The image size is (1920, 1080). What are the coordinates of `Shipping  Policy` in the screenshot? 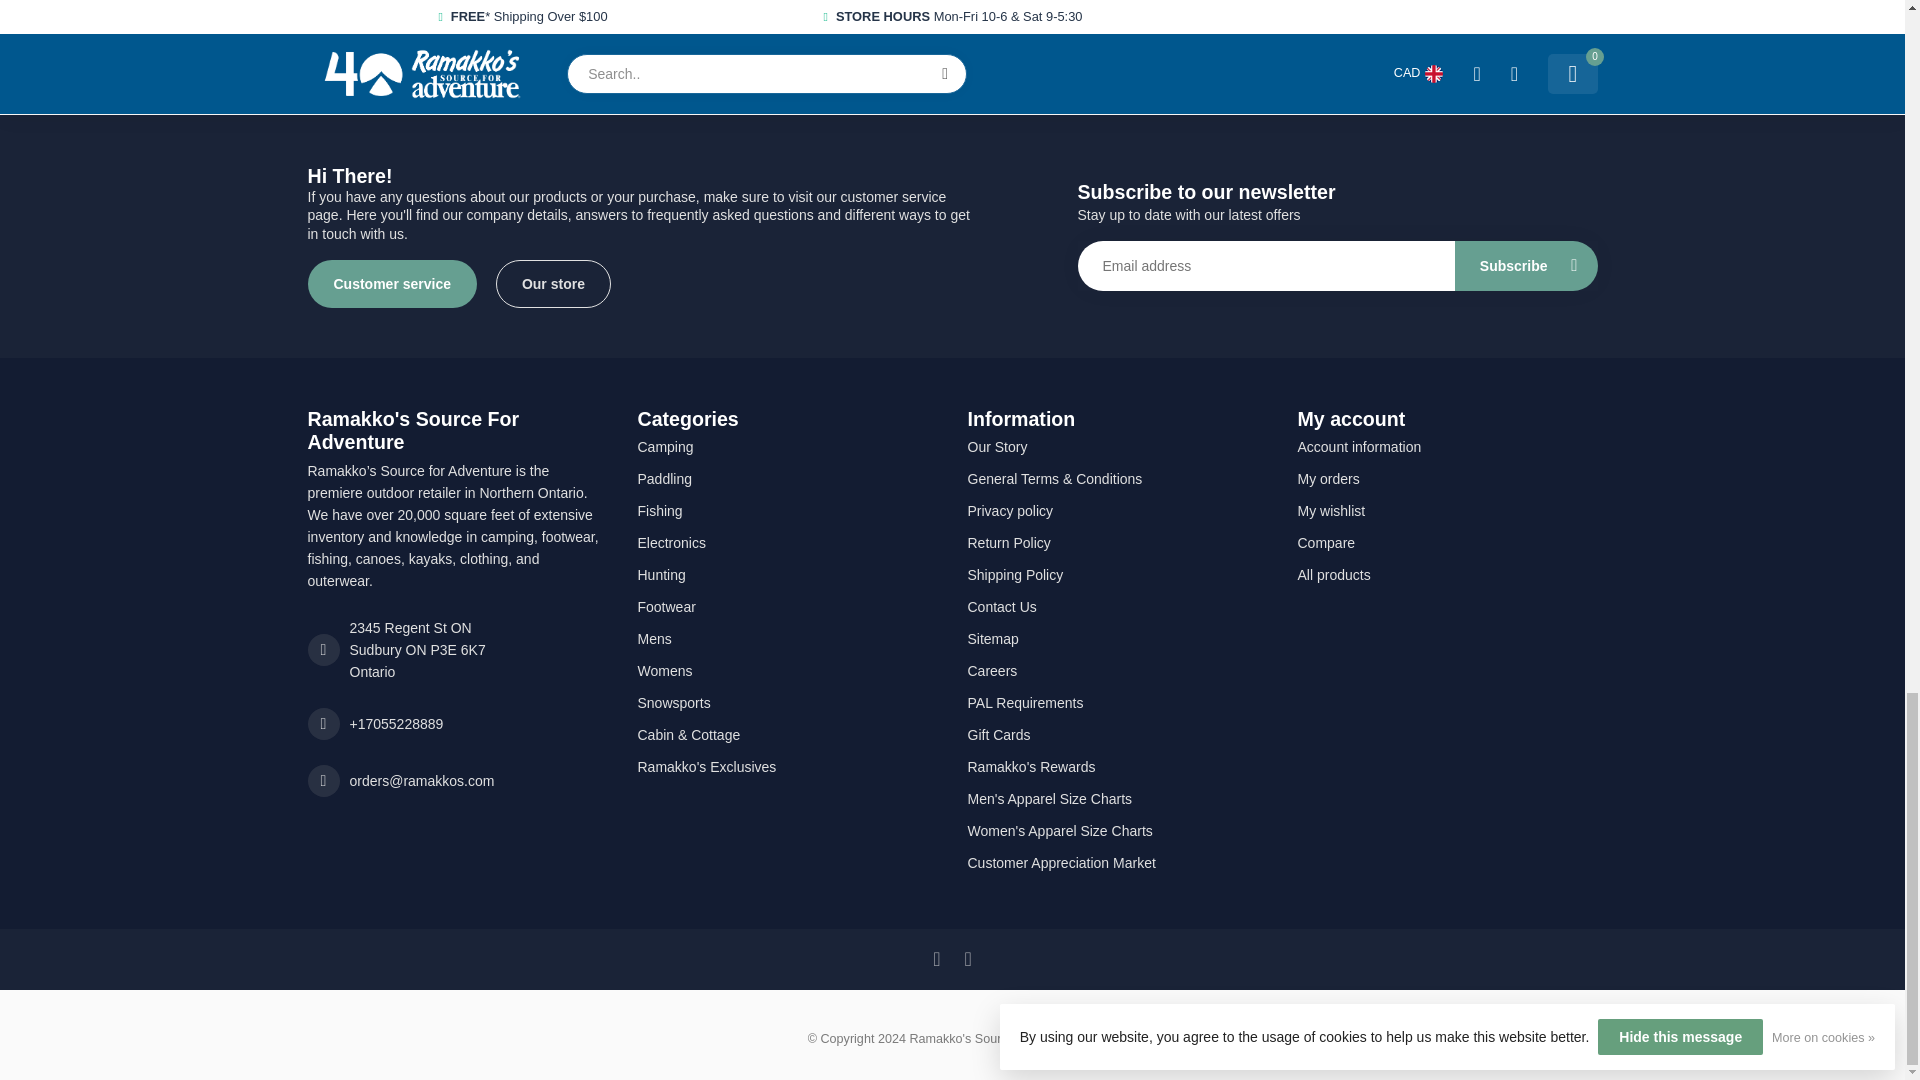 It's located at (1117, 574).